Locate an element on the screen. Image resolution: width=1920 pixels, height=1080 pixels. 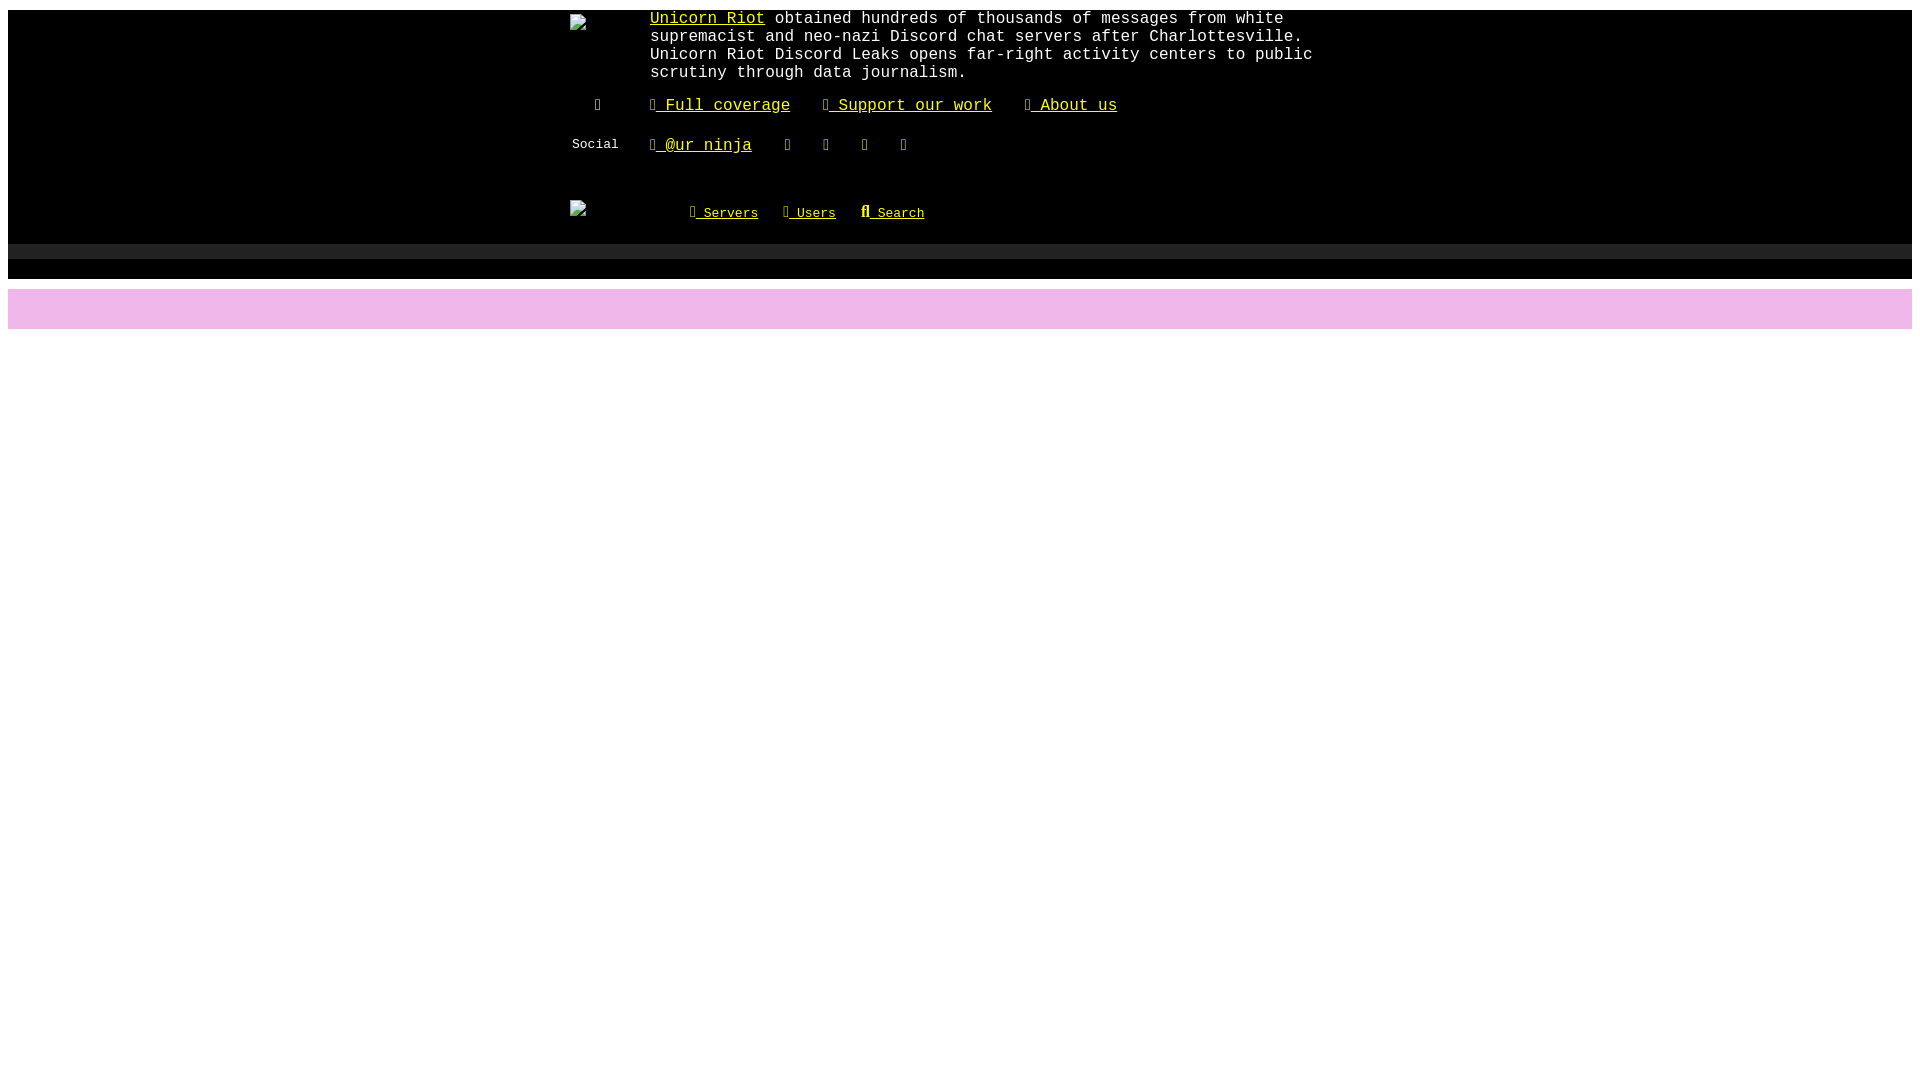
Servers is located at coordinates (736, 214).